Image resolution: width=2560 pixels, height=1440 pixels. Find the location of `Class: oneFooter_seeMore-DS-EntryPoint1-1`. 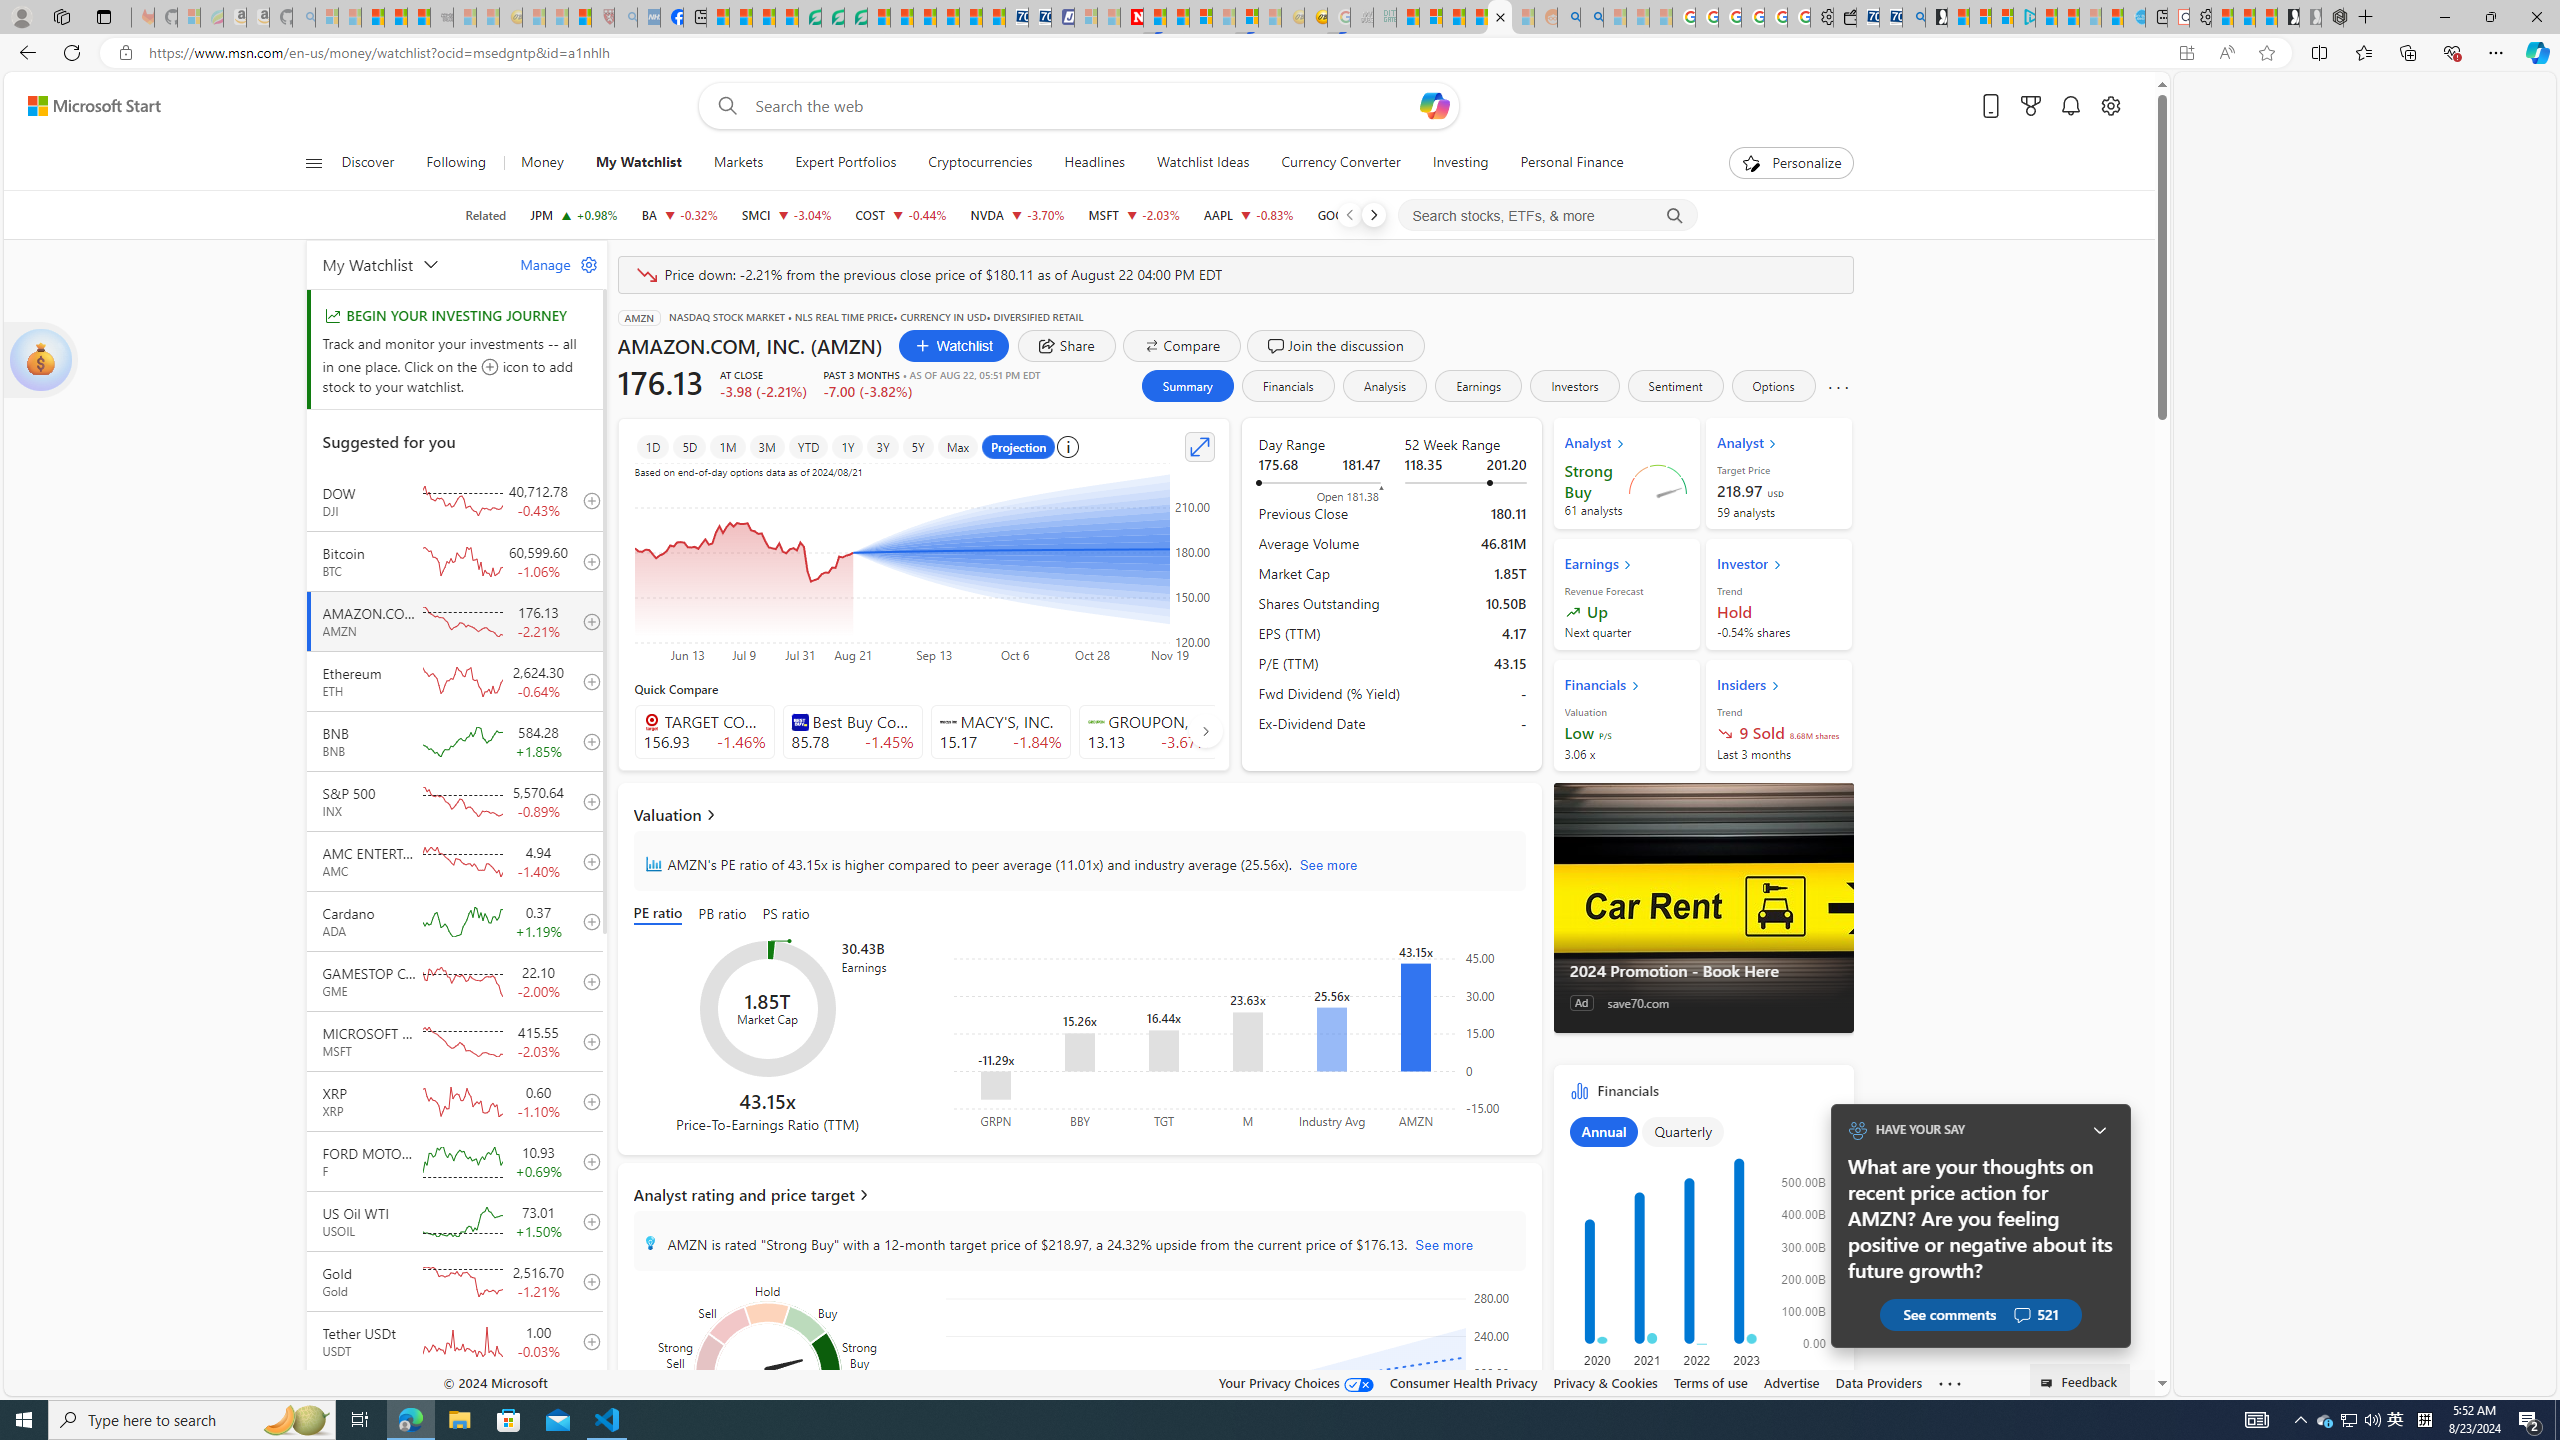

Class: oneFooter_seeMore-DS-EntryPoint1-1 is located at coordinates (1948, 1382).